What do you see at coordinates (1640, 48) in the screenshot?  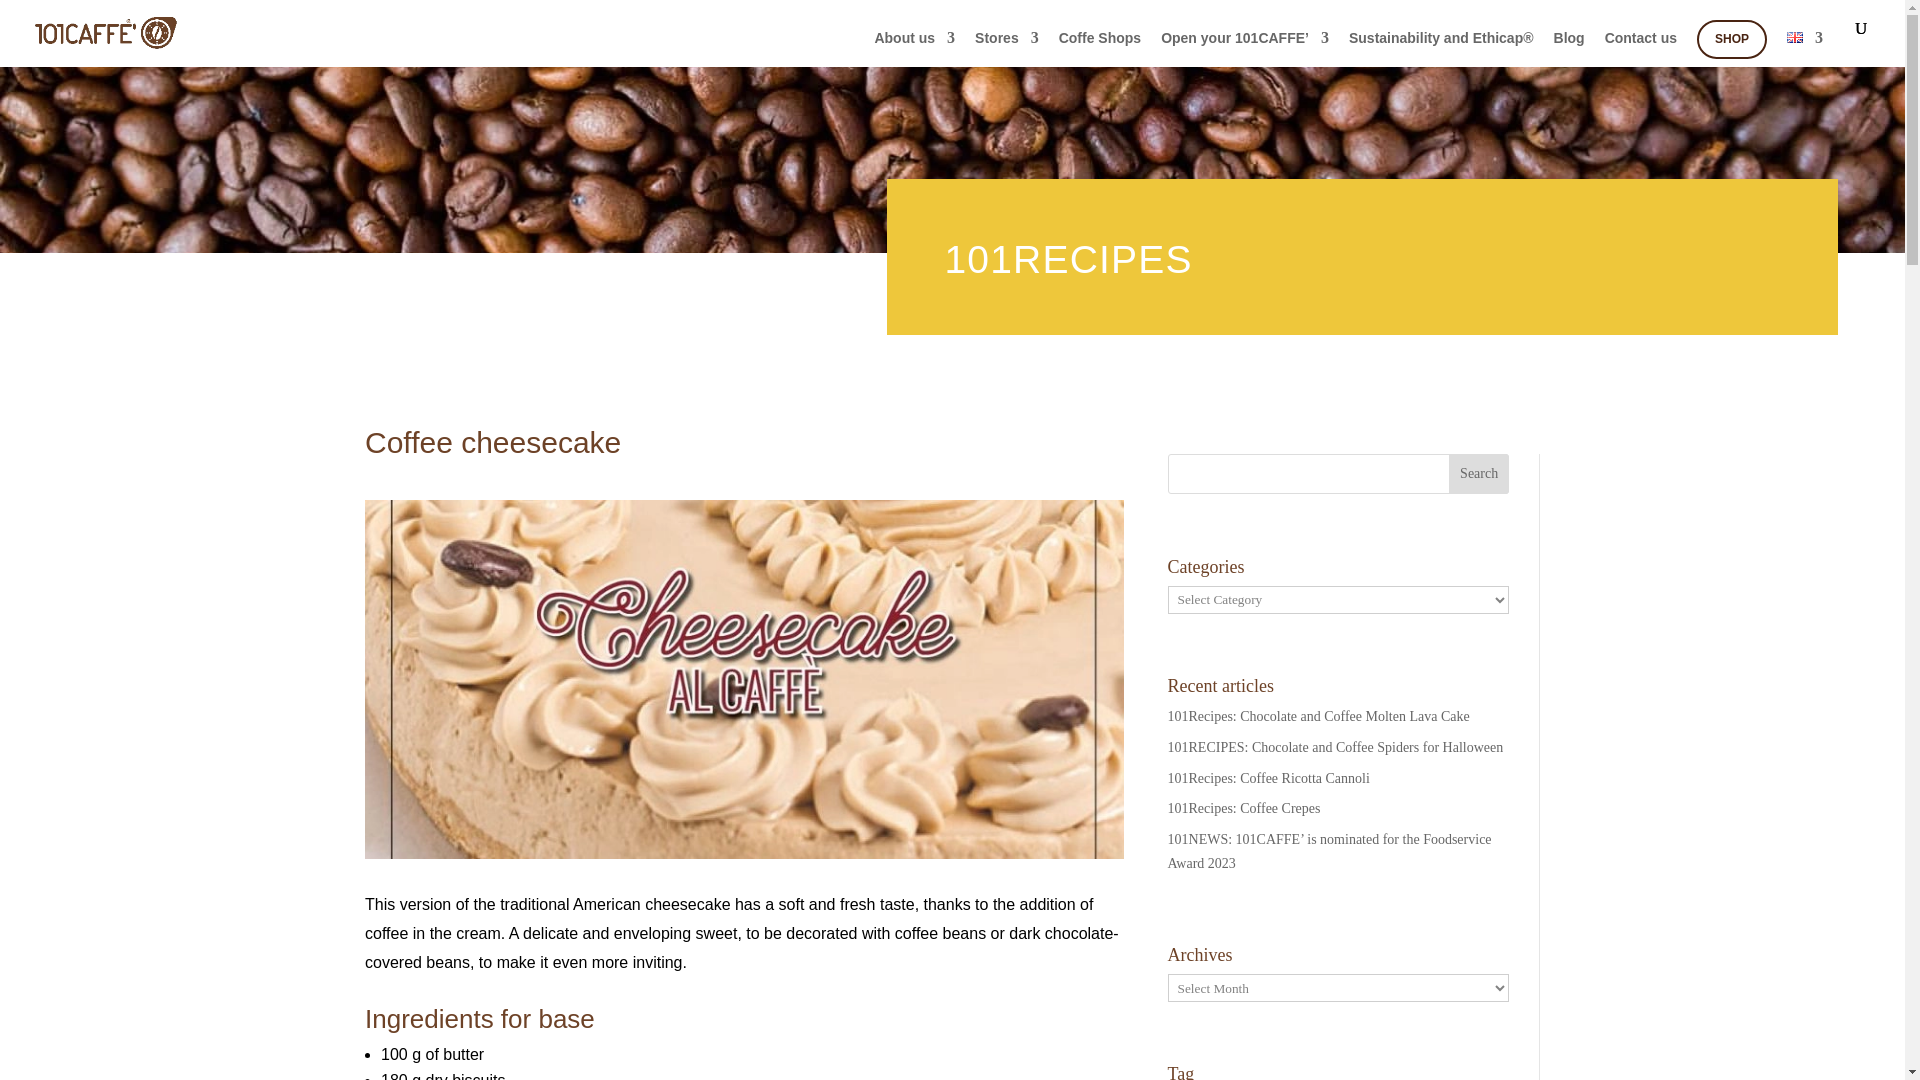 I see `Contact us` at bounding box center [1640, 48].